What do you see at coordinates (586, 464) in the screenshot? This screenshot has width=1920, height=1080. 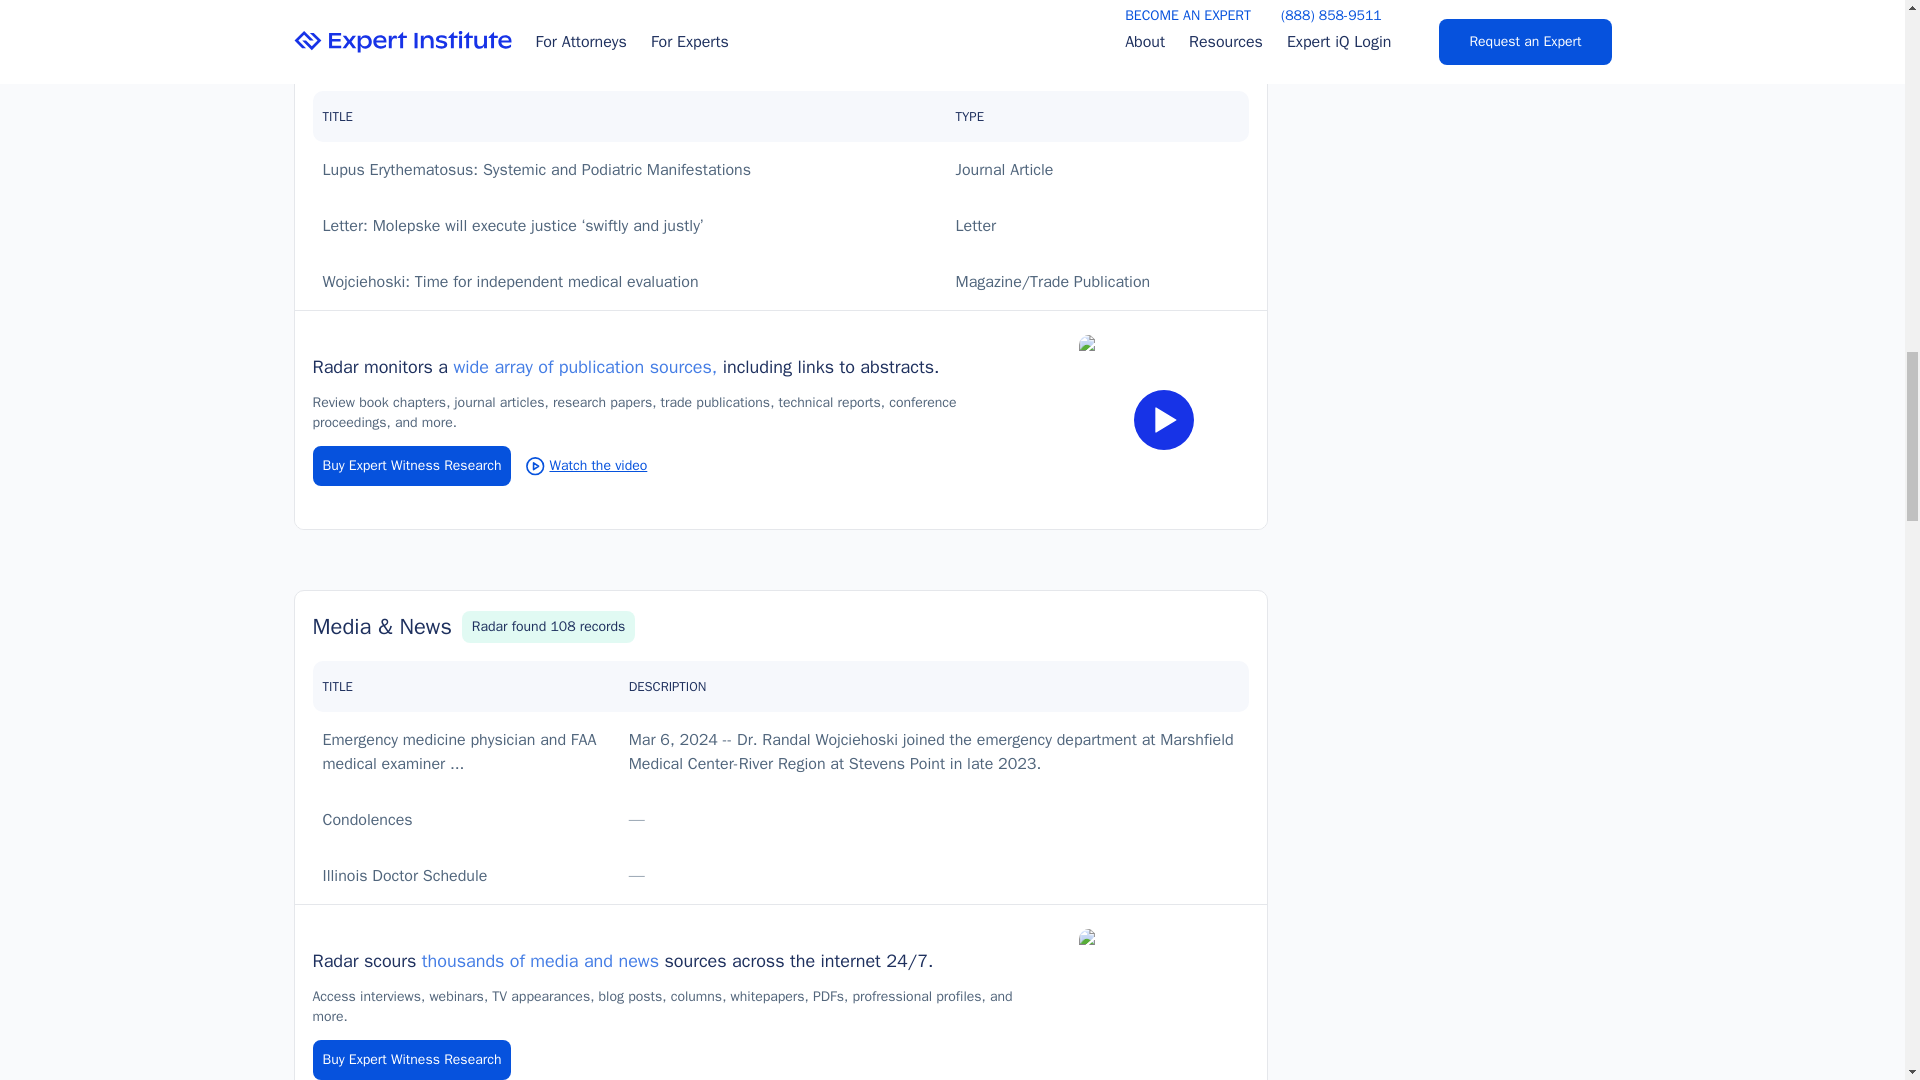 I see `Watch the video` at bounding box center [586, 464].